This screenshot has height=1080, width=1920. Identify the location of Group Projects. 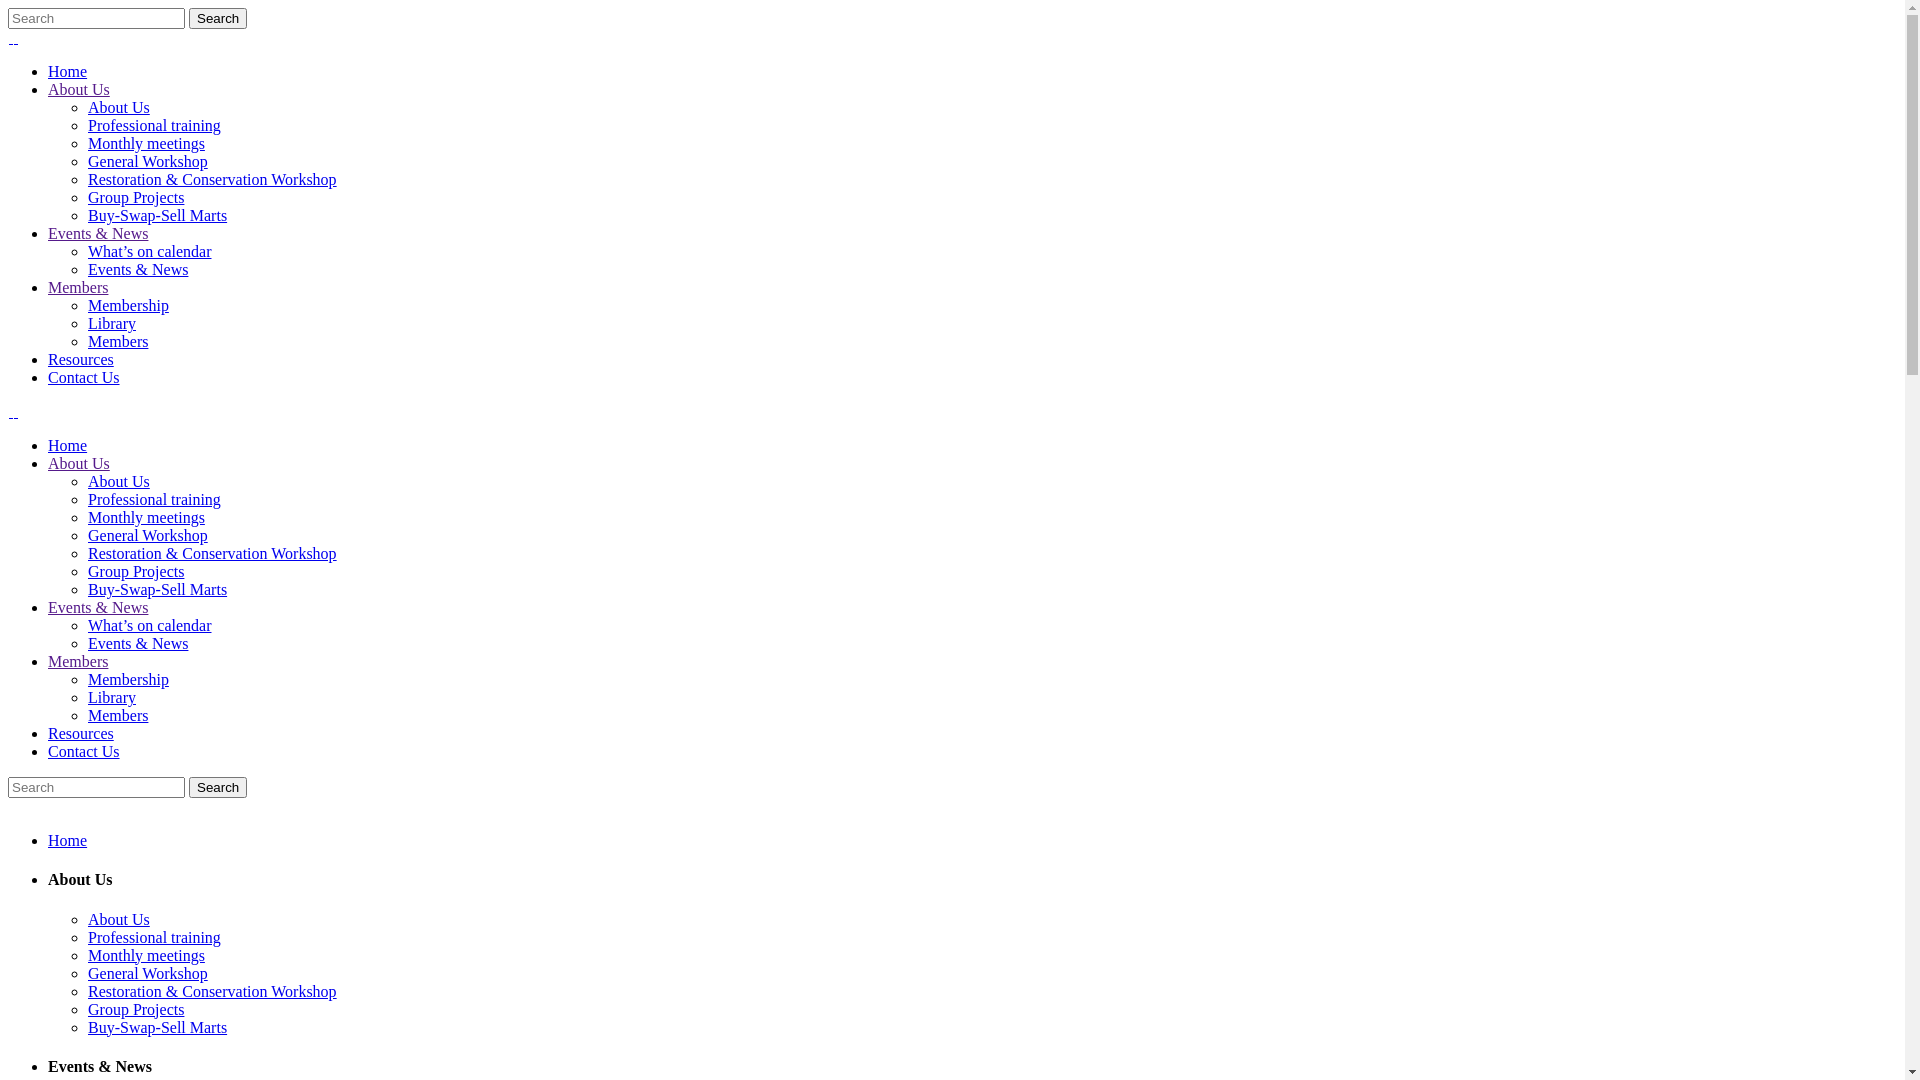
(136, 198).